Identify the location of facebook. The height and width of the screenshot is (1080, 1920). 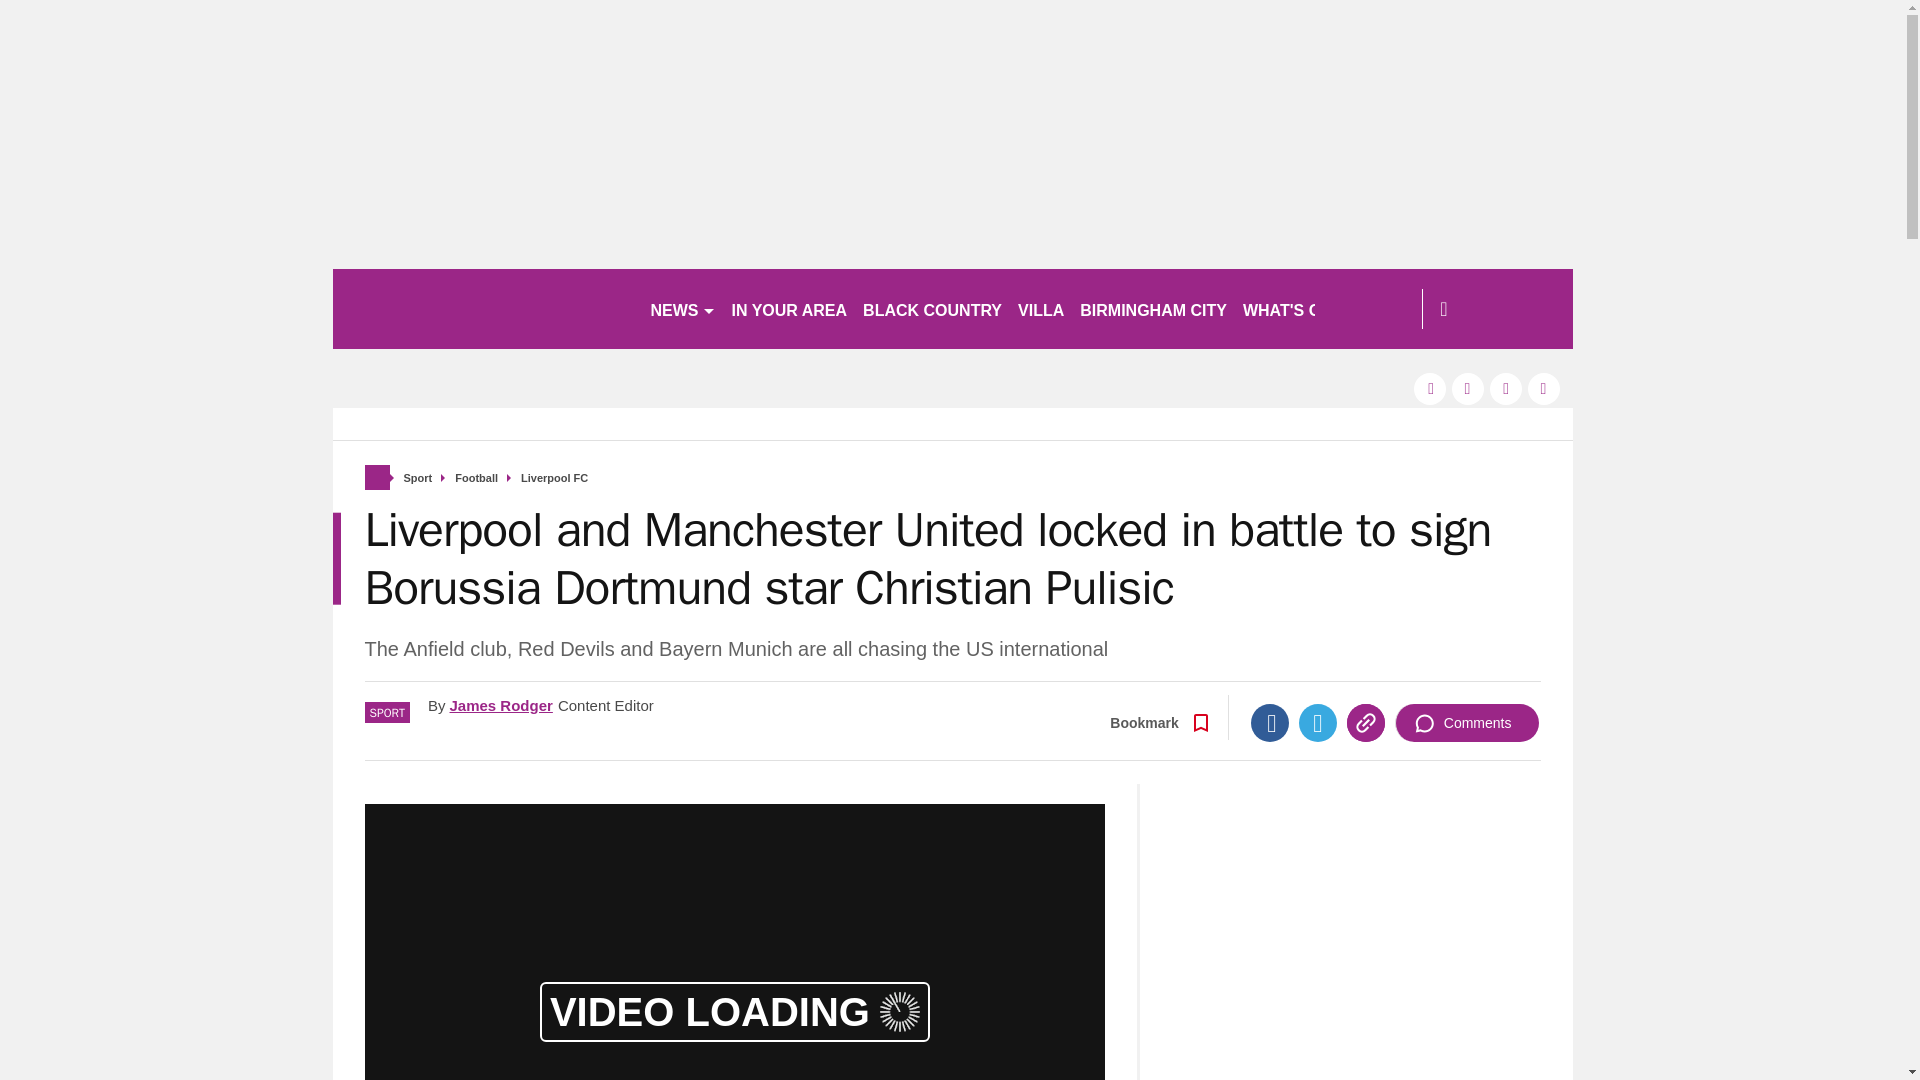
(1429, 388).